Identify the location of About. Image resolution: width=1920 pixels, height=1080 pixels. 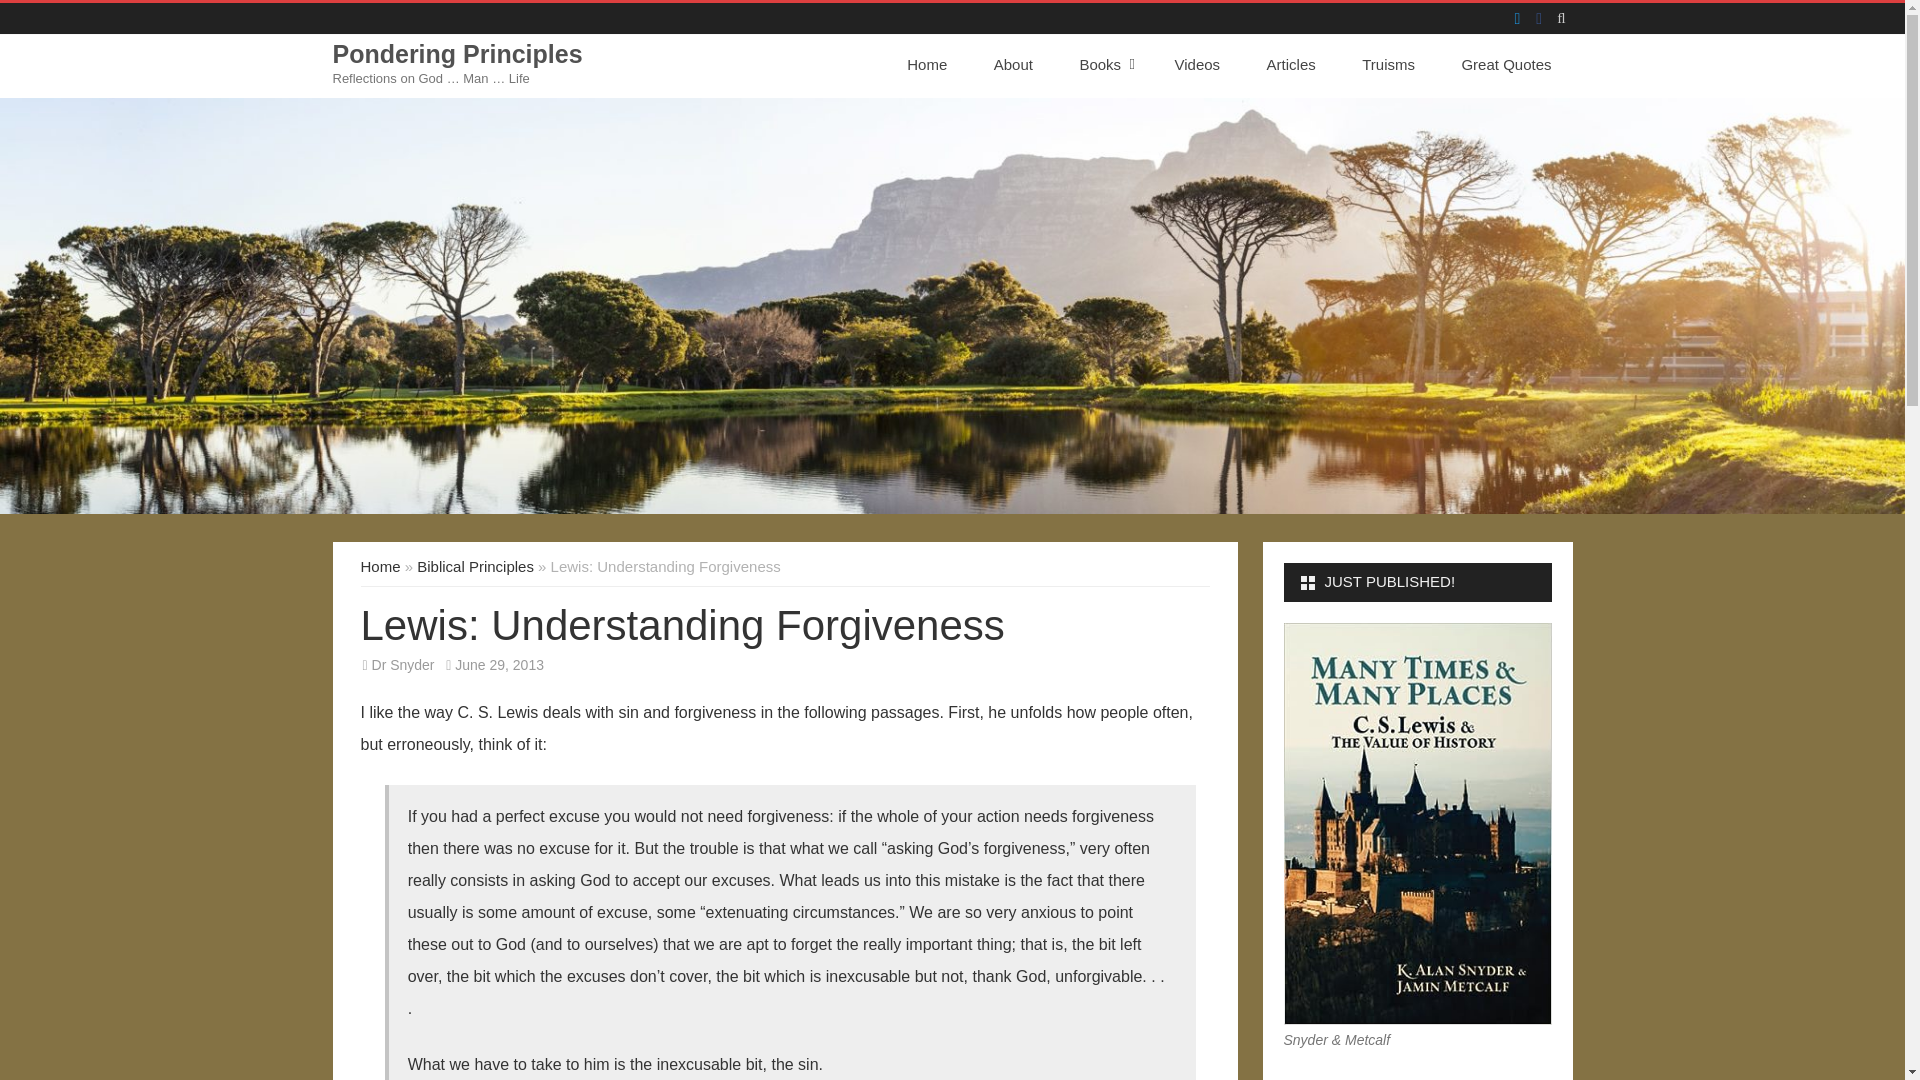
(1014, 64).